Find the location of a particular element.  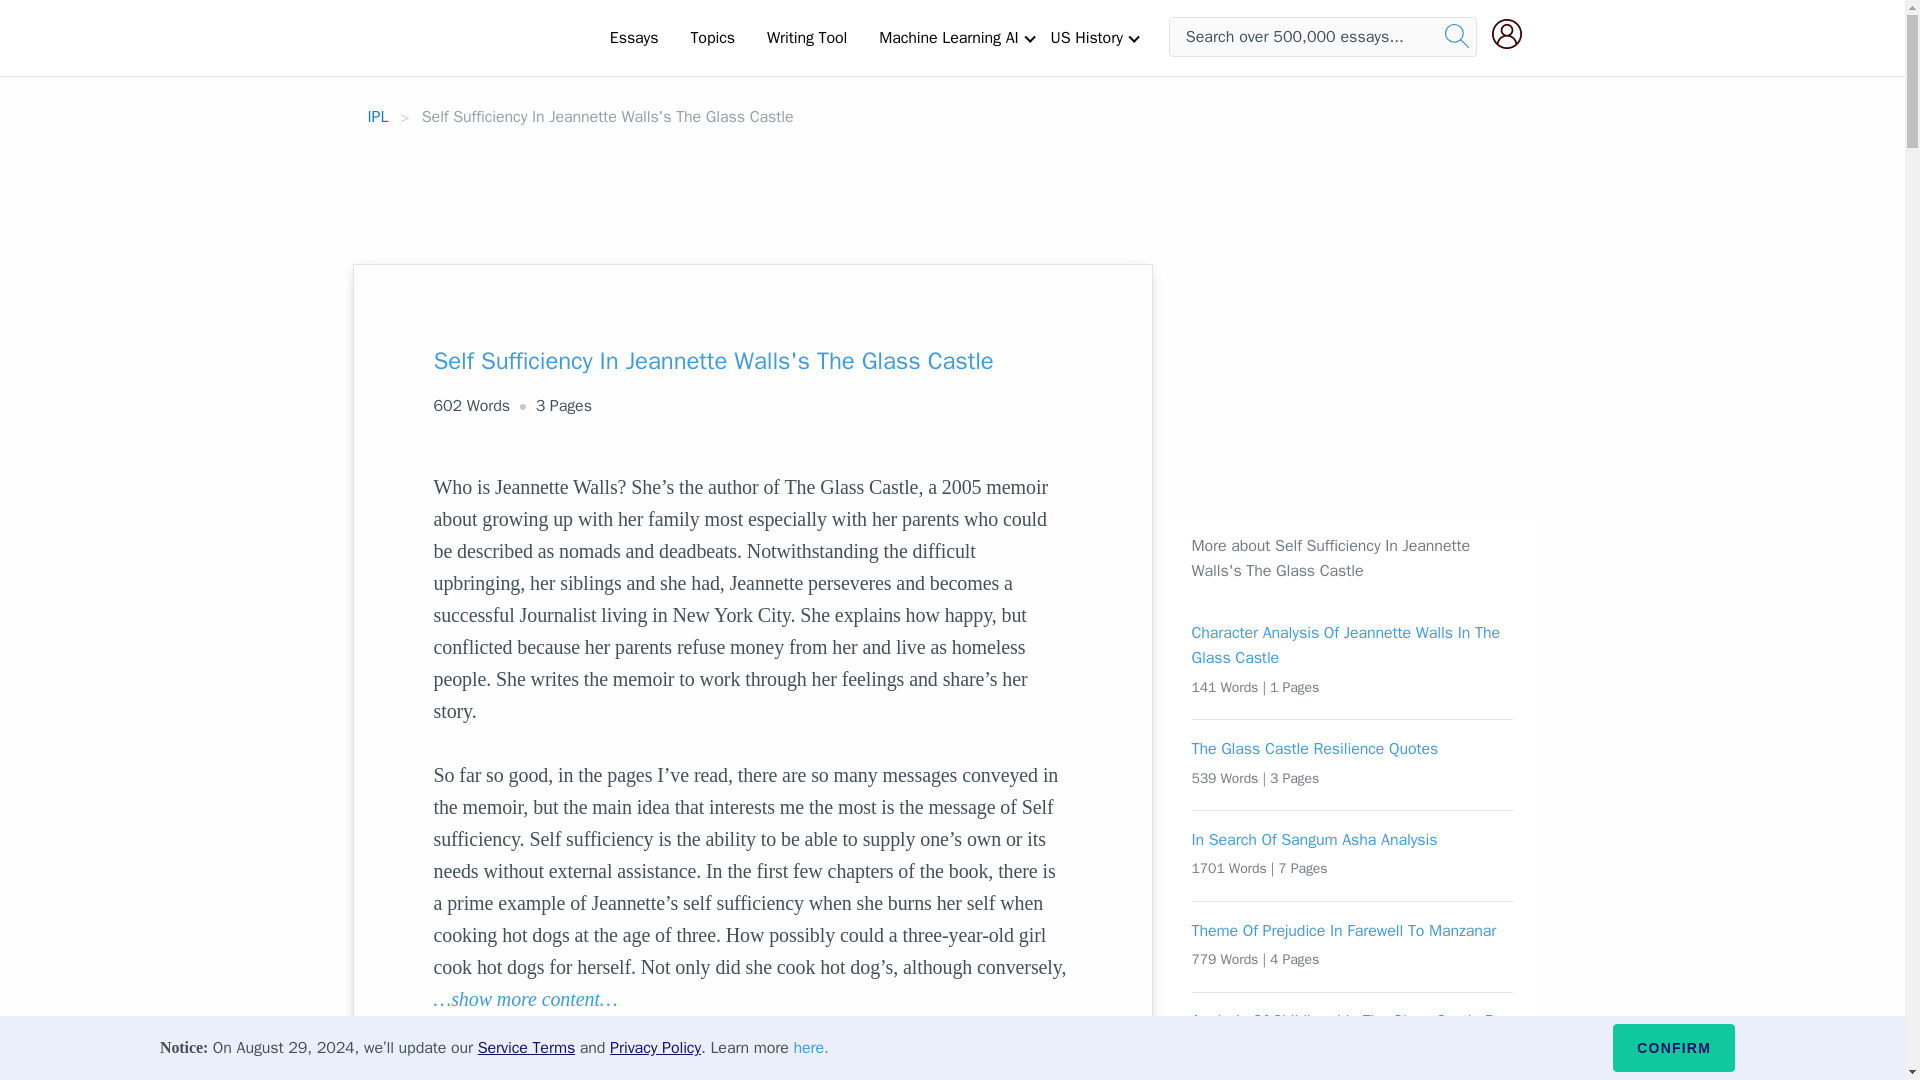

mother is located at coordinates (552, 1030).